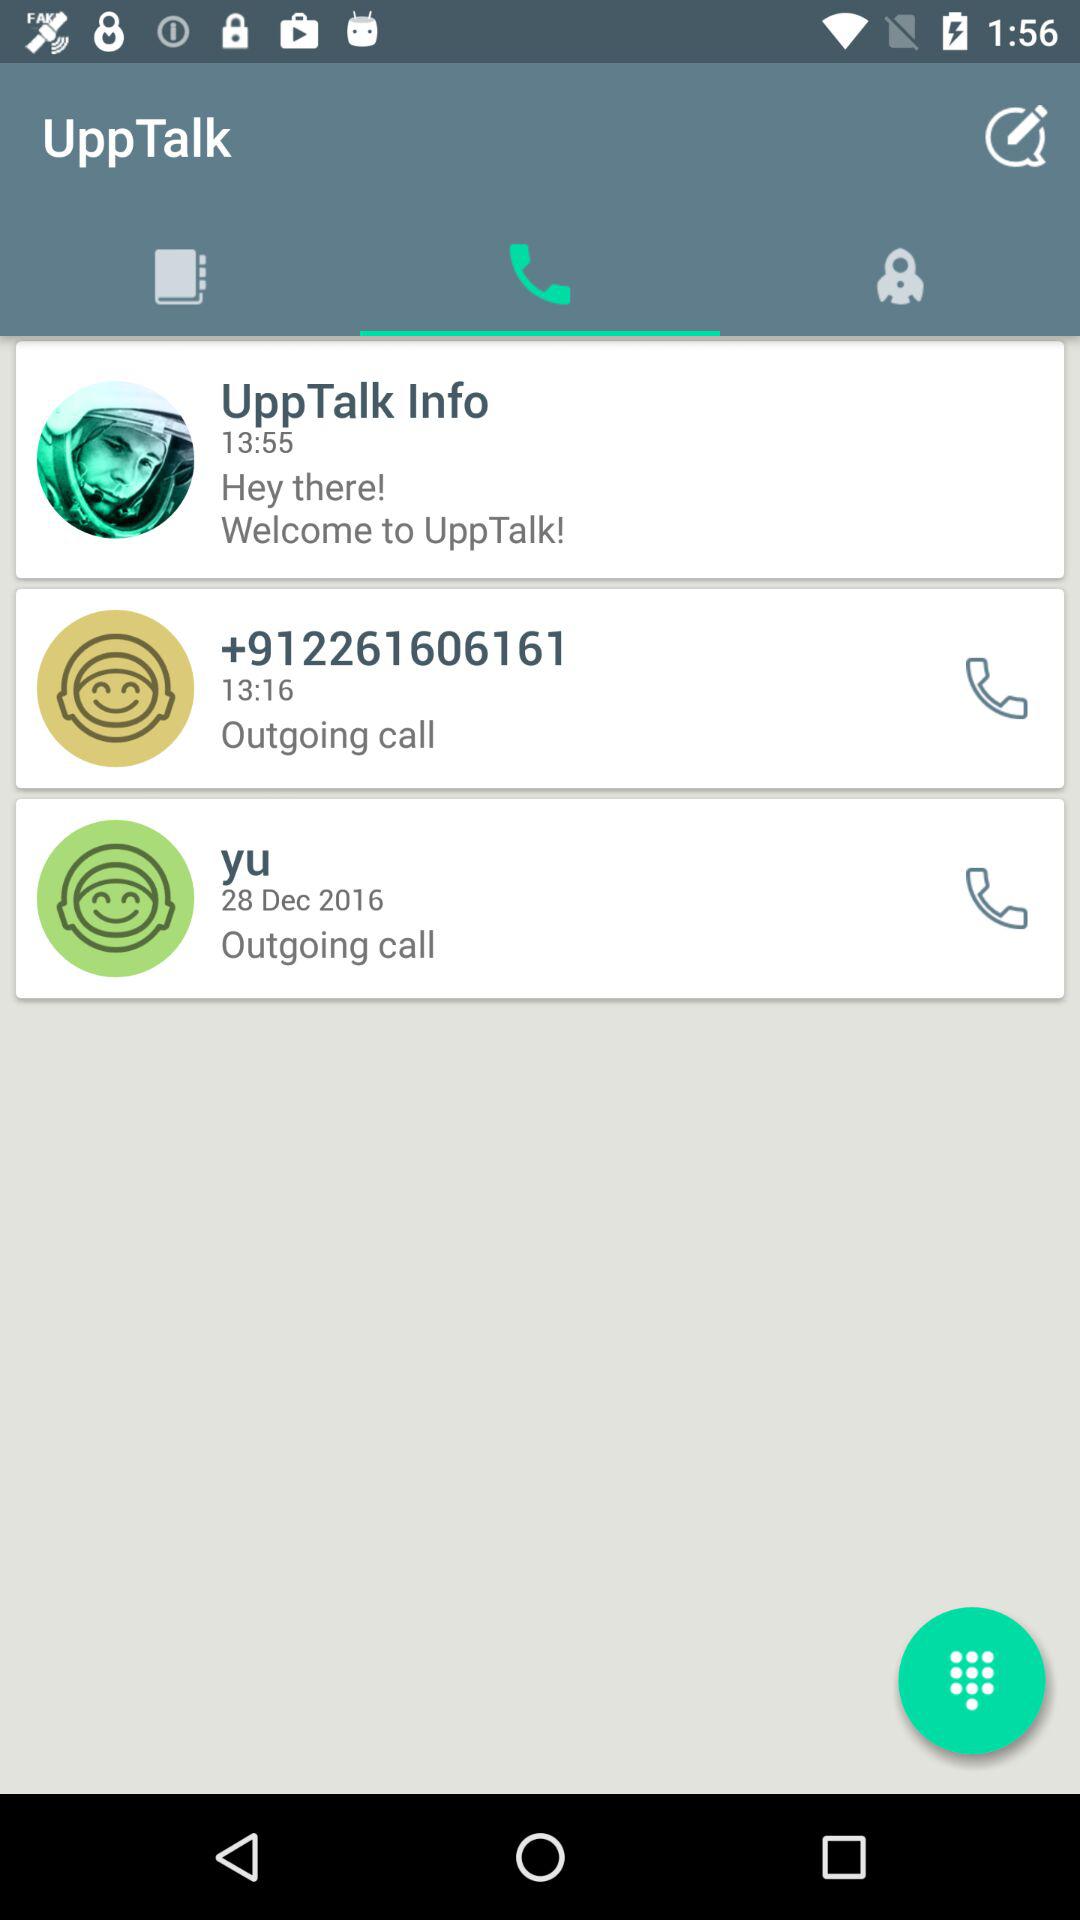 The height and width of the screenshot is (1920, 1080). I want to click on choose icon at the bottom right corner, so click(971, 1680).